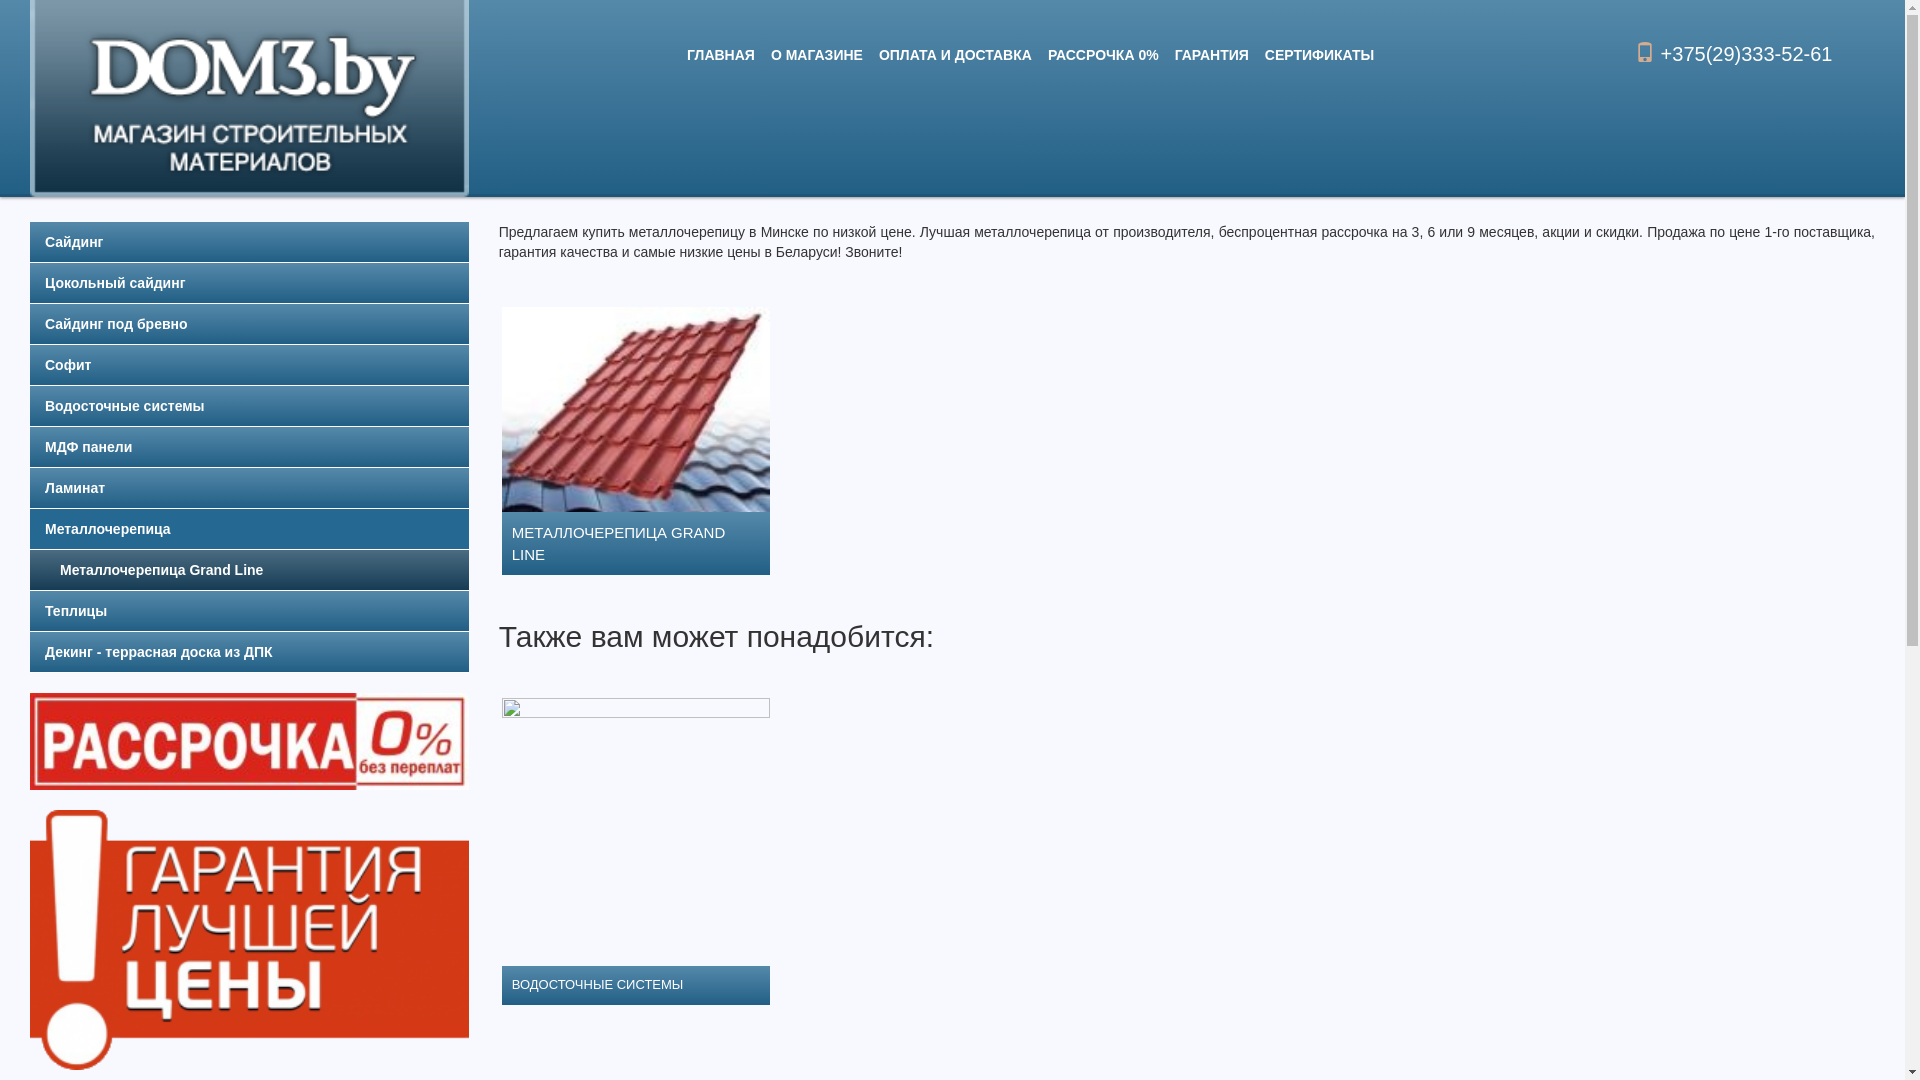 This screenshot has width=1920, height=1080. What do you see at coordinates (1734, 54) in the screenshot?
I see `+375(29)333-52-61` at bounding box center [1734, 54].